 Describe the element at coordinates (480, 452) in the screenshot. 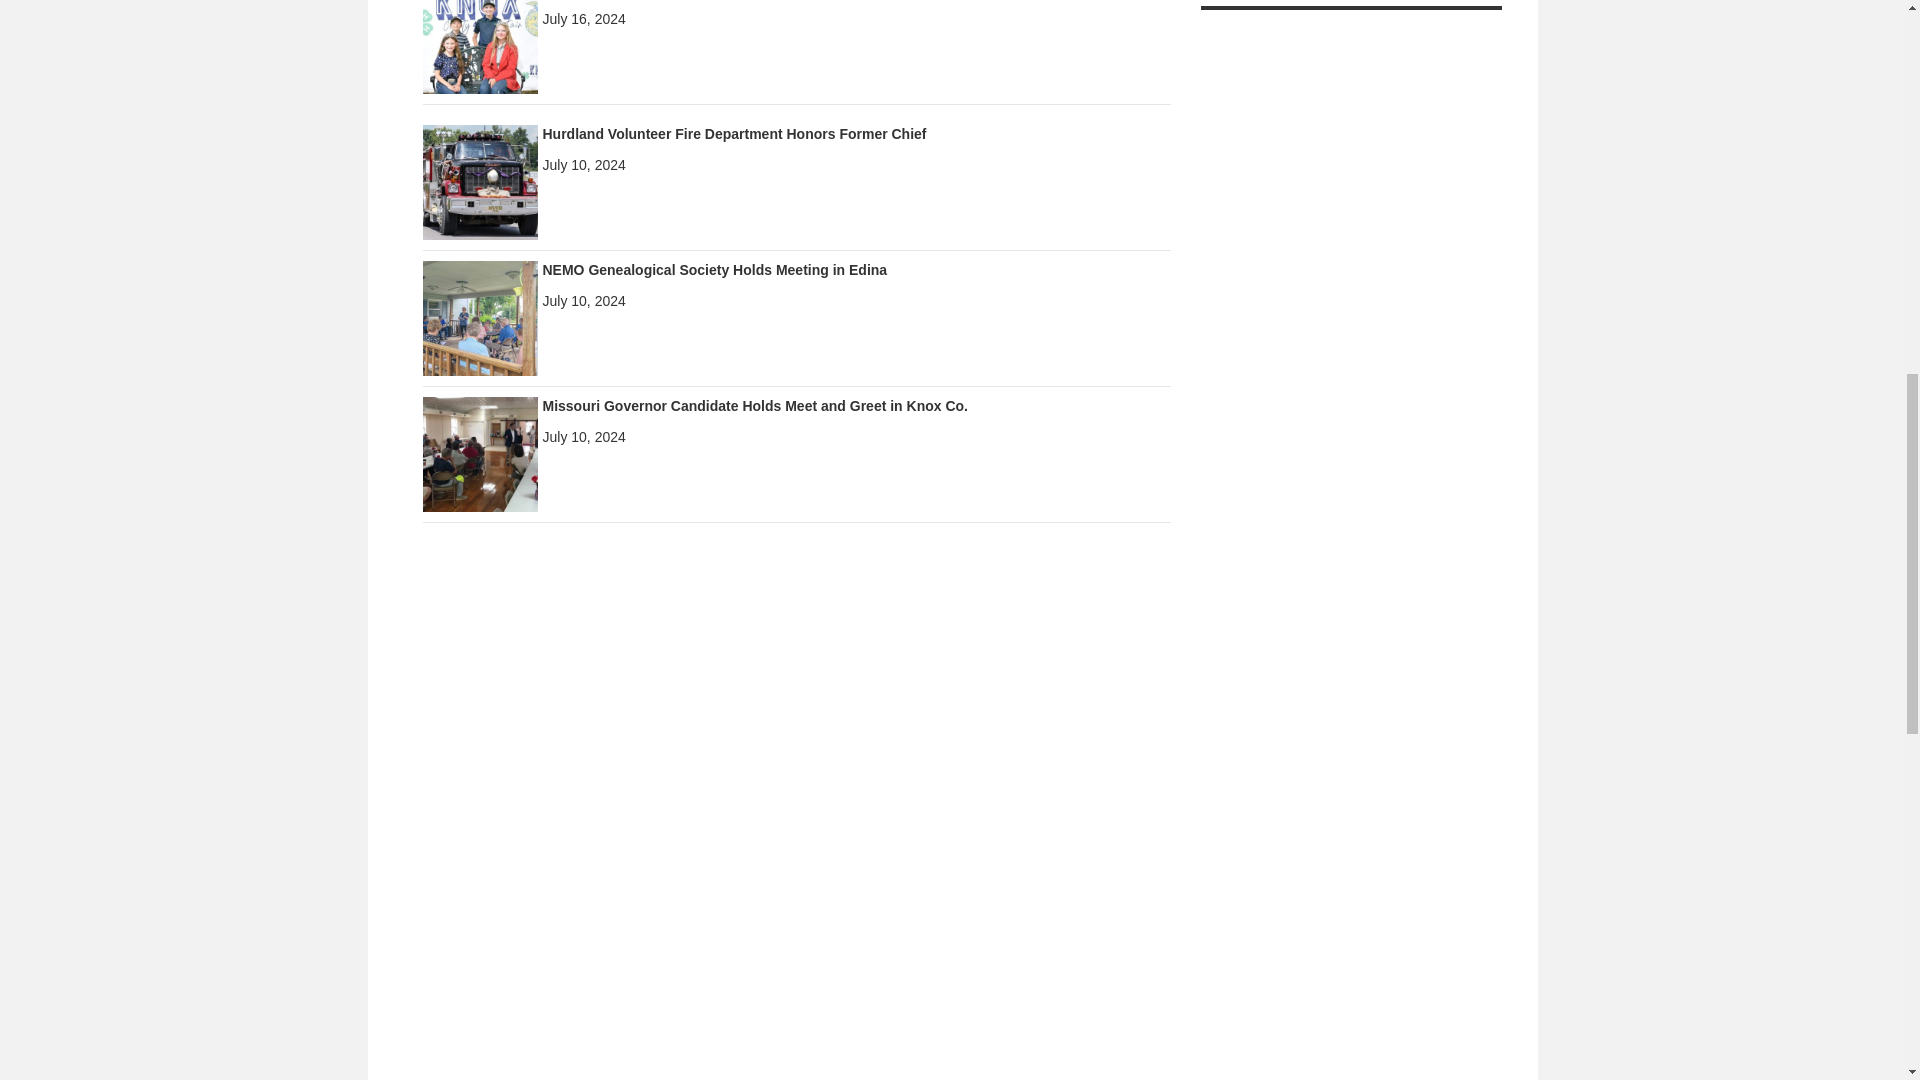

I see `Missouri Governor Candidate Holds Meet and Greet in Knox Co.` at that location.